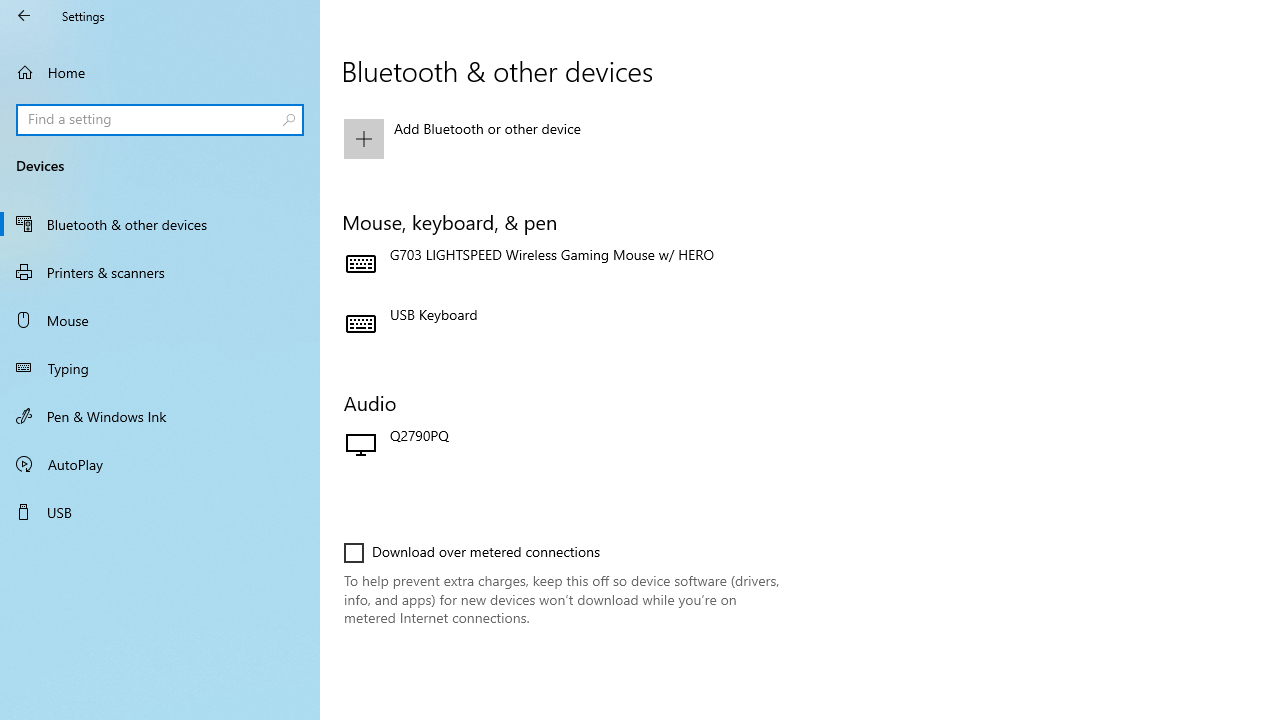  What do you see at coordinates (160, 120) in the screenshot?
I see `Search box, Find a setting` at bounding box center [160, 120].